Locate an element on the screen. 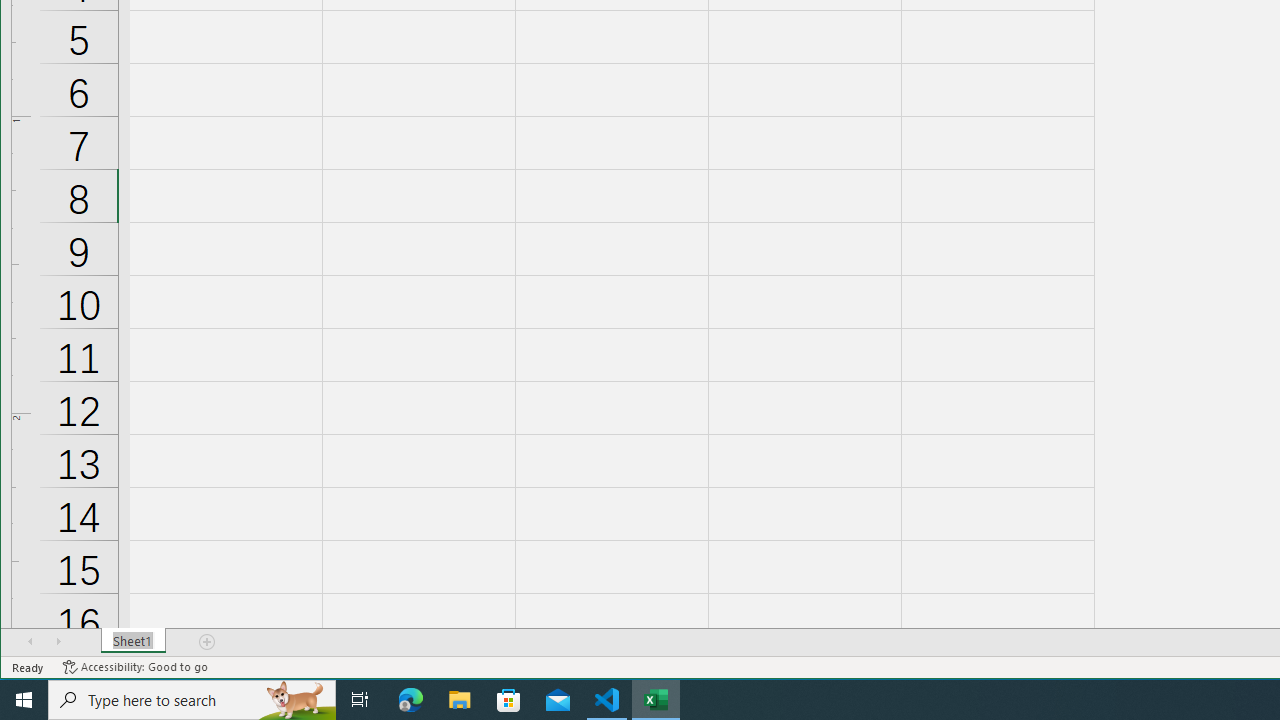 This screenshot has width=1280, height=720. Task View is located at coordinates (360, 700).